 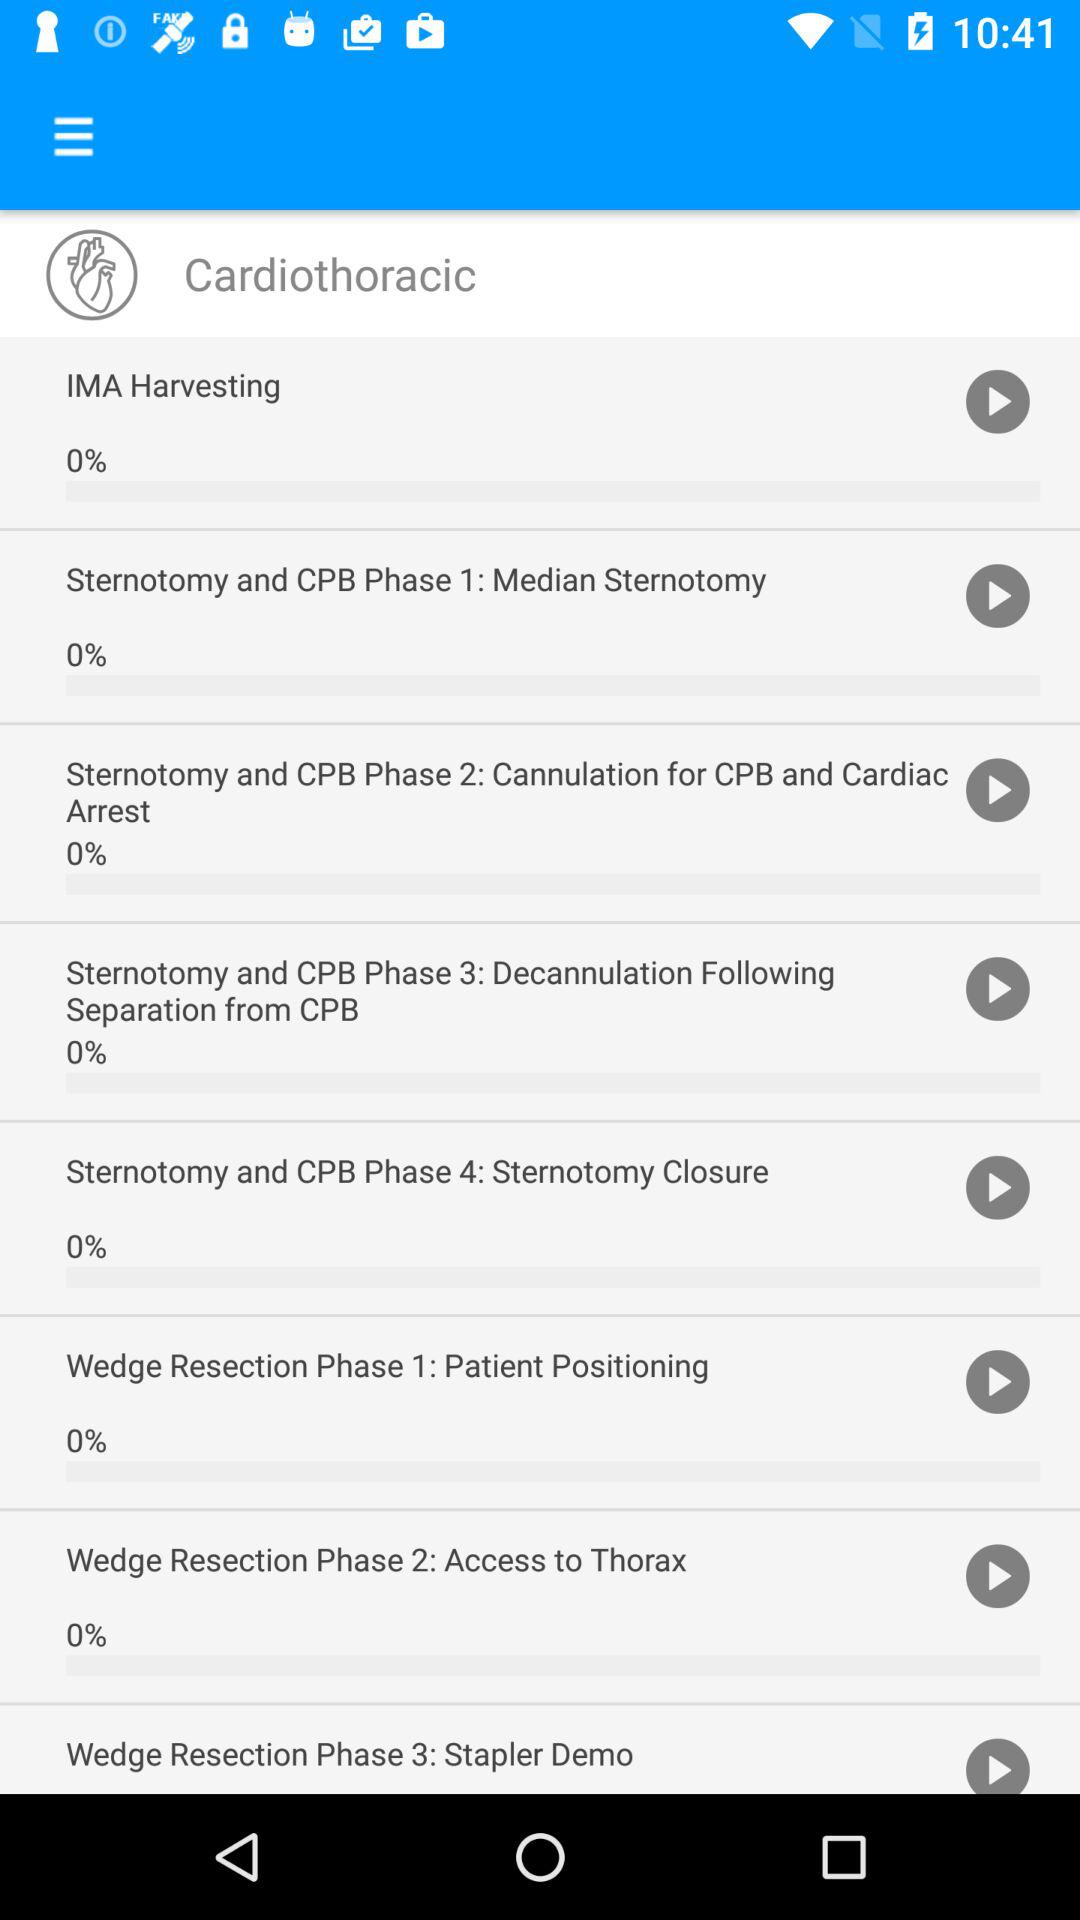 What do you see at coordinates (998, 1574) in the screenshot?
I see `select icon to the right of wedge resection phase` at bounding box center [998, 1574].